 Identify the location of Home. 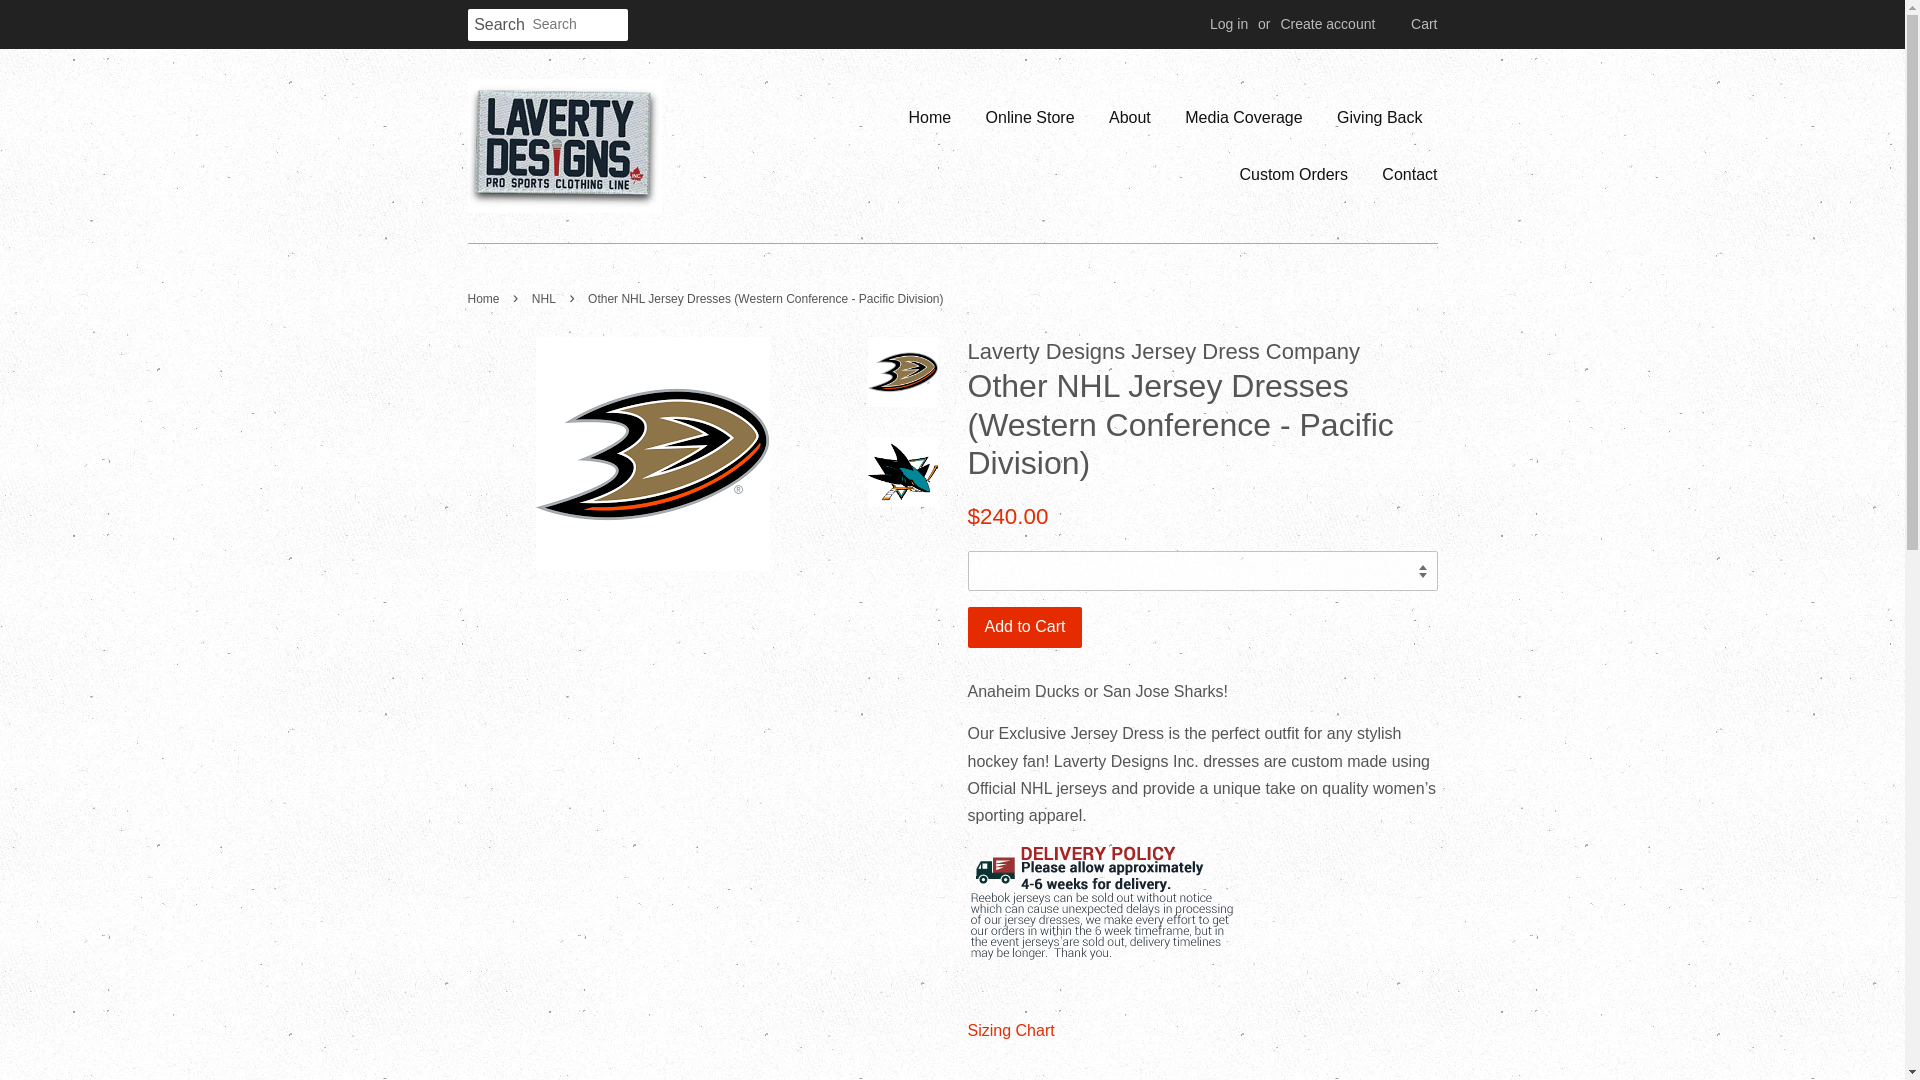
(486, 298).